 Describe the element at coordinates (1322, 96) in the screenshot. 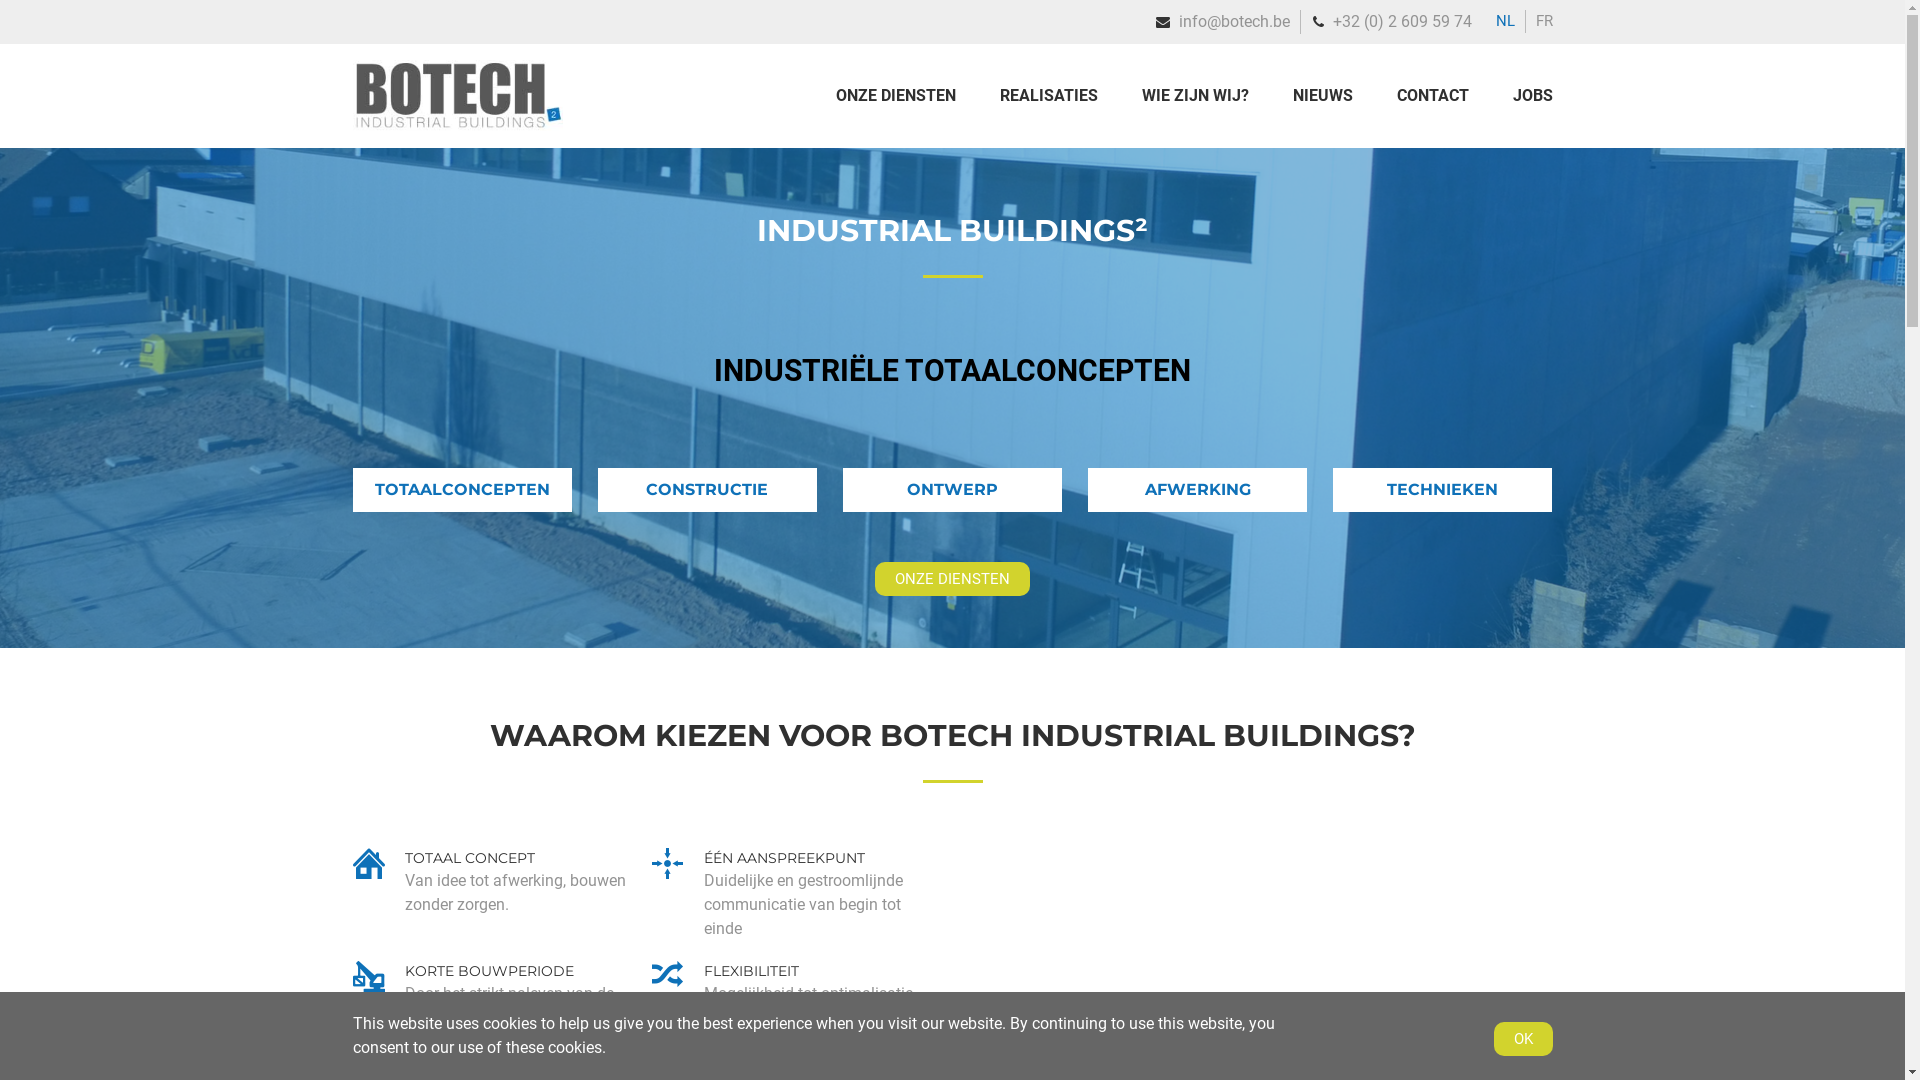

I see `NIEUWS` at that location.